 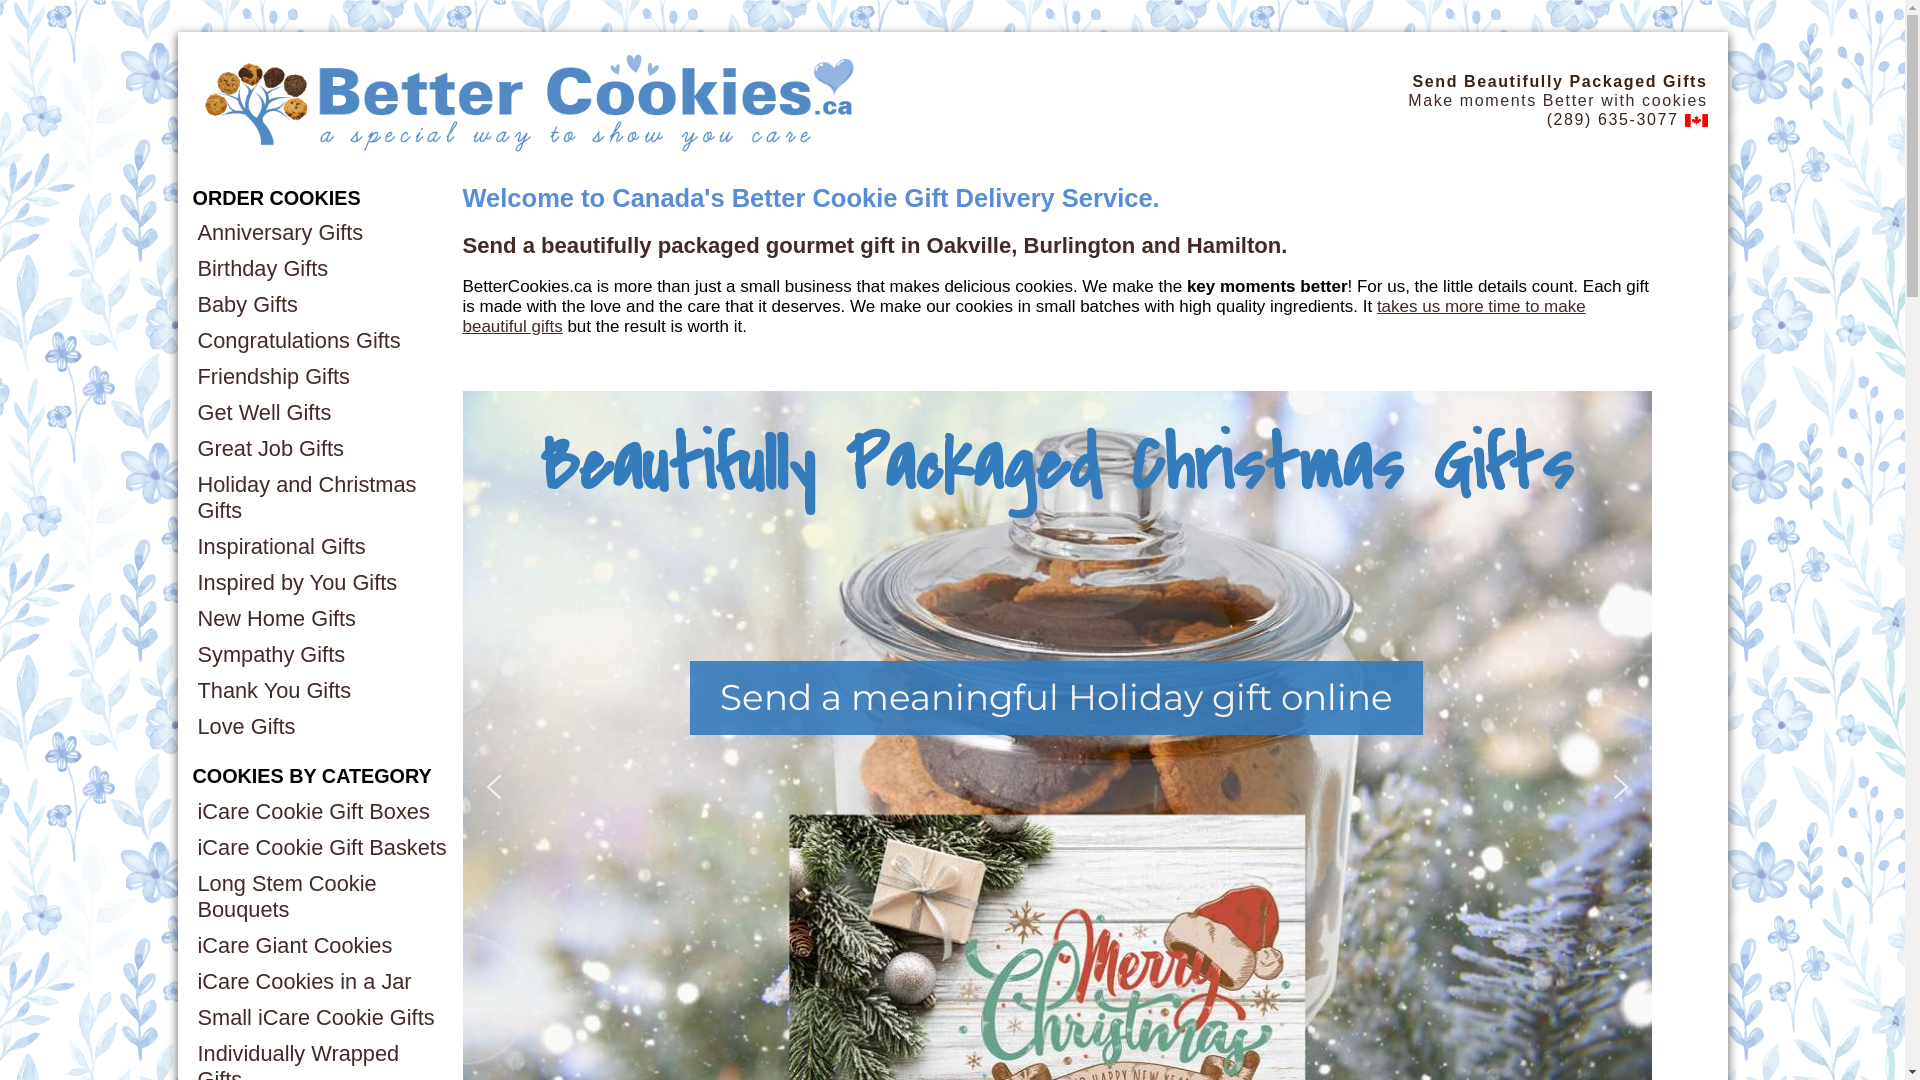 I want to click on Baby Gifts, so click(x=322, y=305).